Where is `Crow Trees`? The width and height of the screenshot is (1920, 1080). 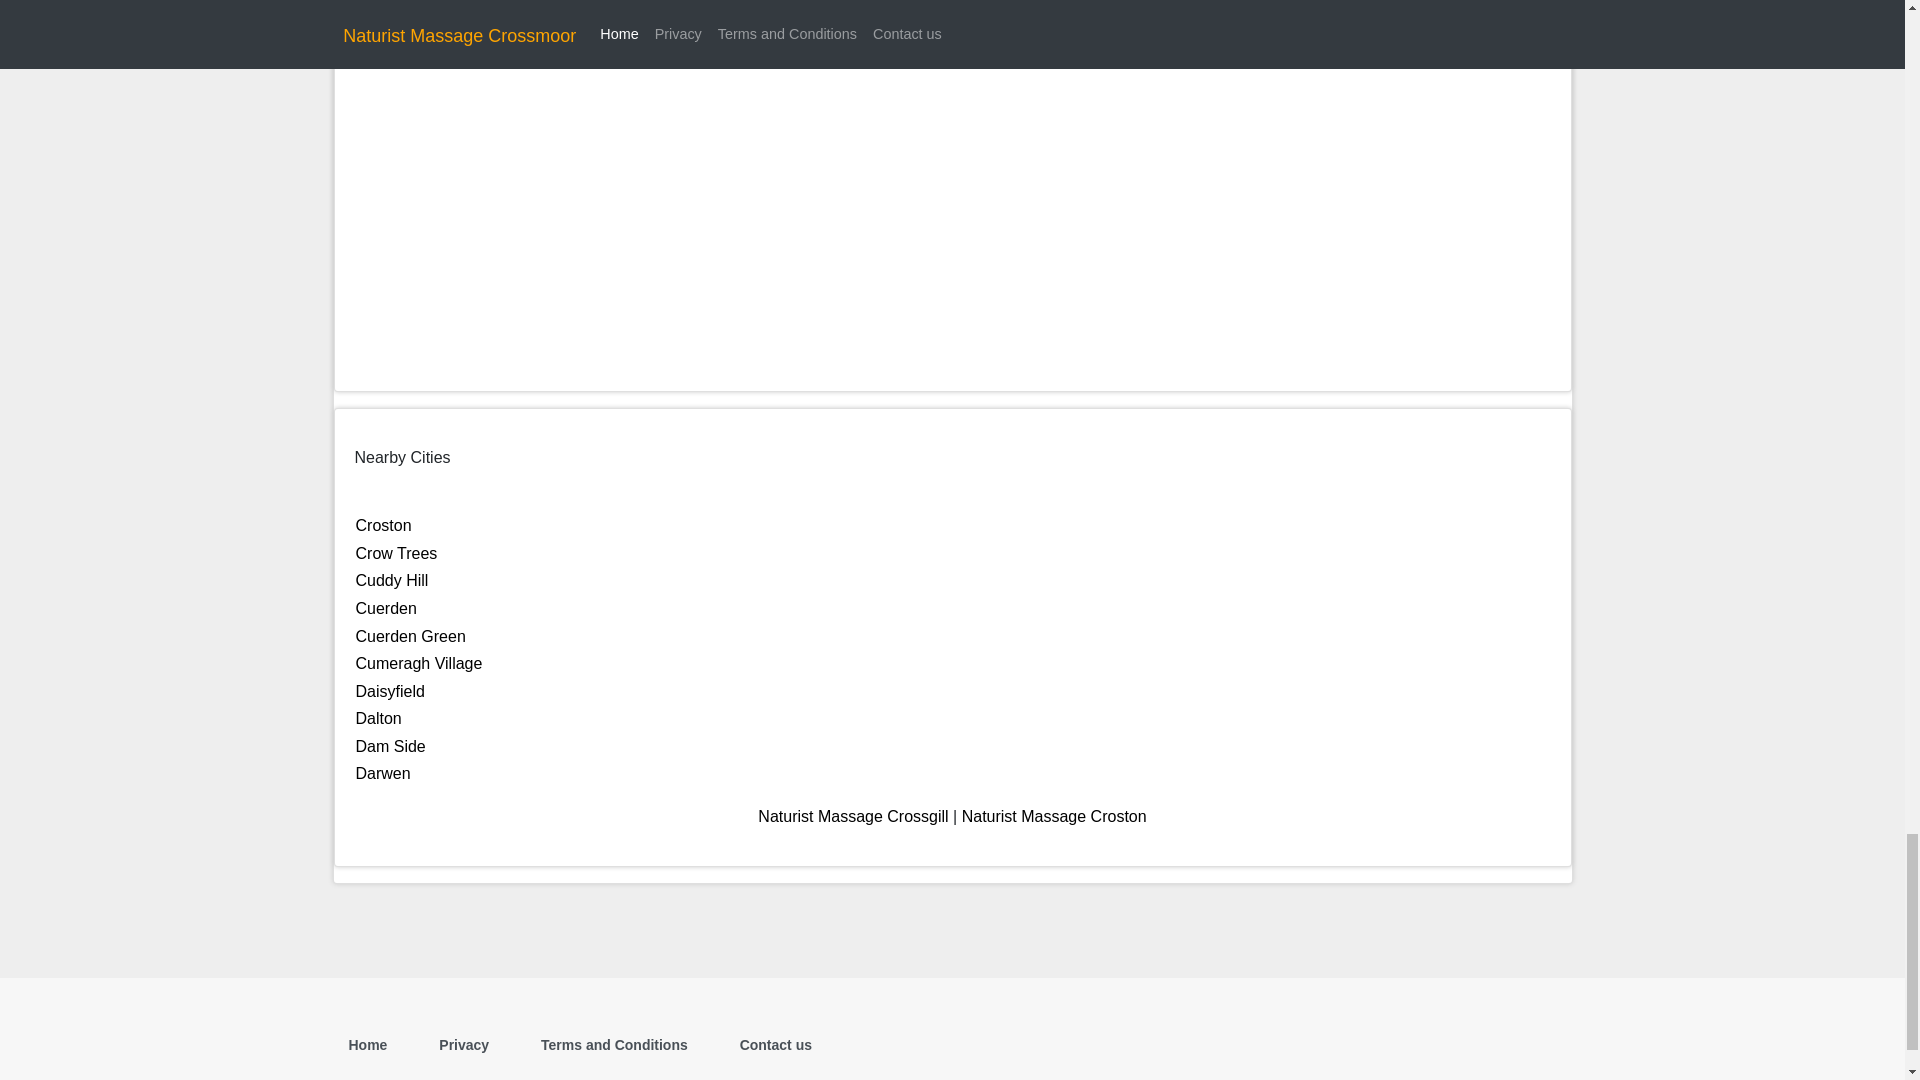
Crow Trees is located at coordinates (396, 553).